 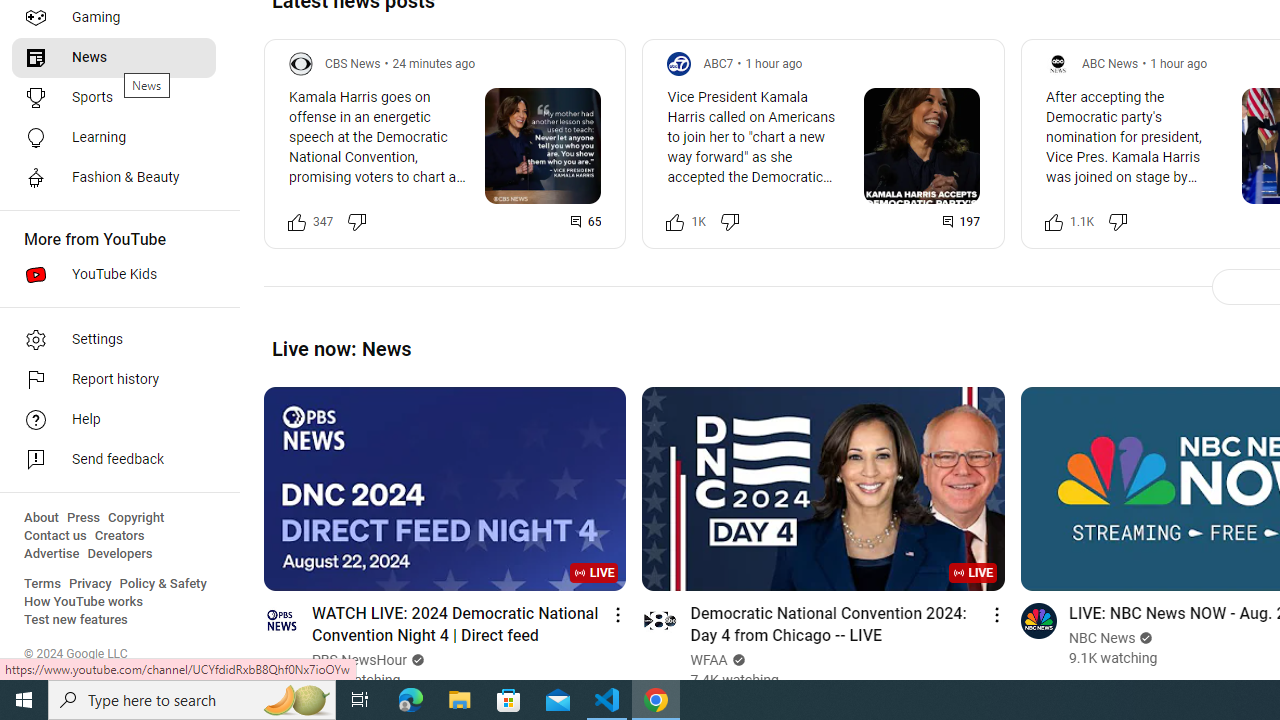 I want to click on PBS NewsHour, so click(x=360, y=660).